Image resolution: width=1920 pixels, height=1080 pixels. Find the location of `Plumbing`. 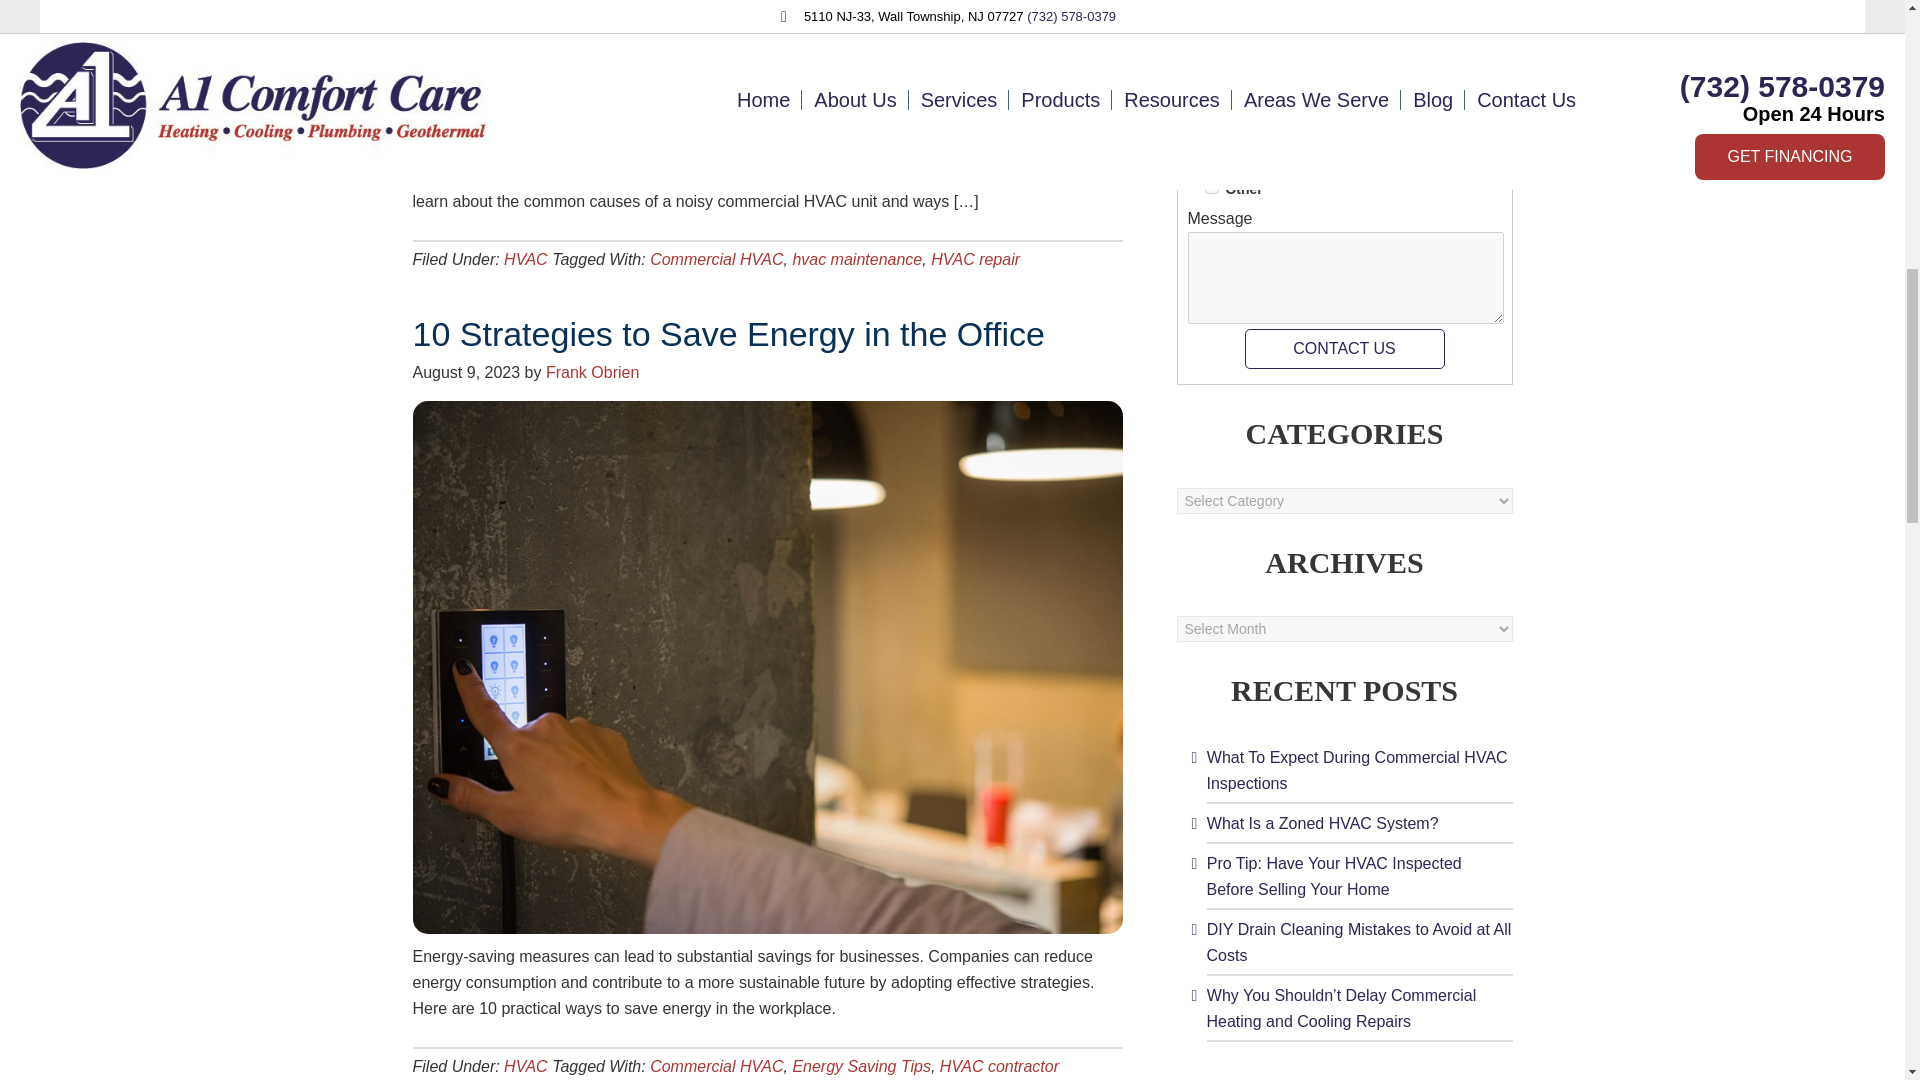

Plumbing is located at coordinates (1211, 158).